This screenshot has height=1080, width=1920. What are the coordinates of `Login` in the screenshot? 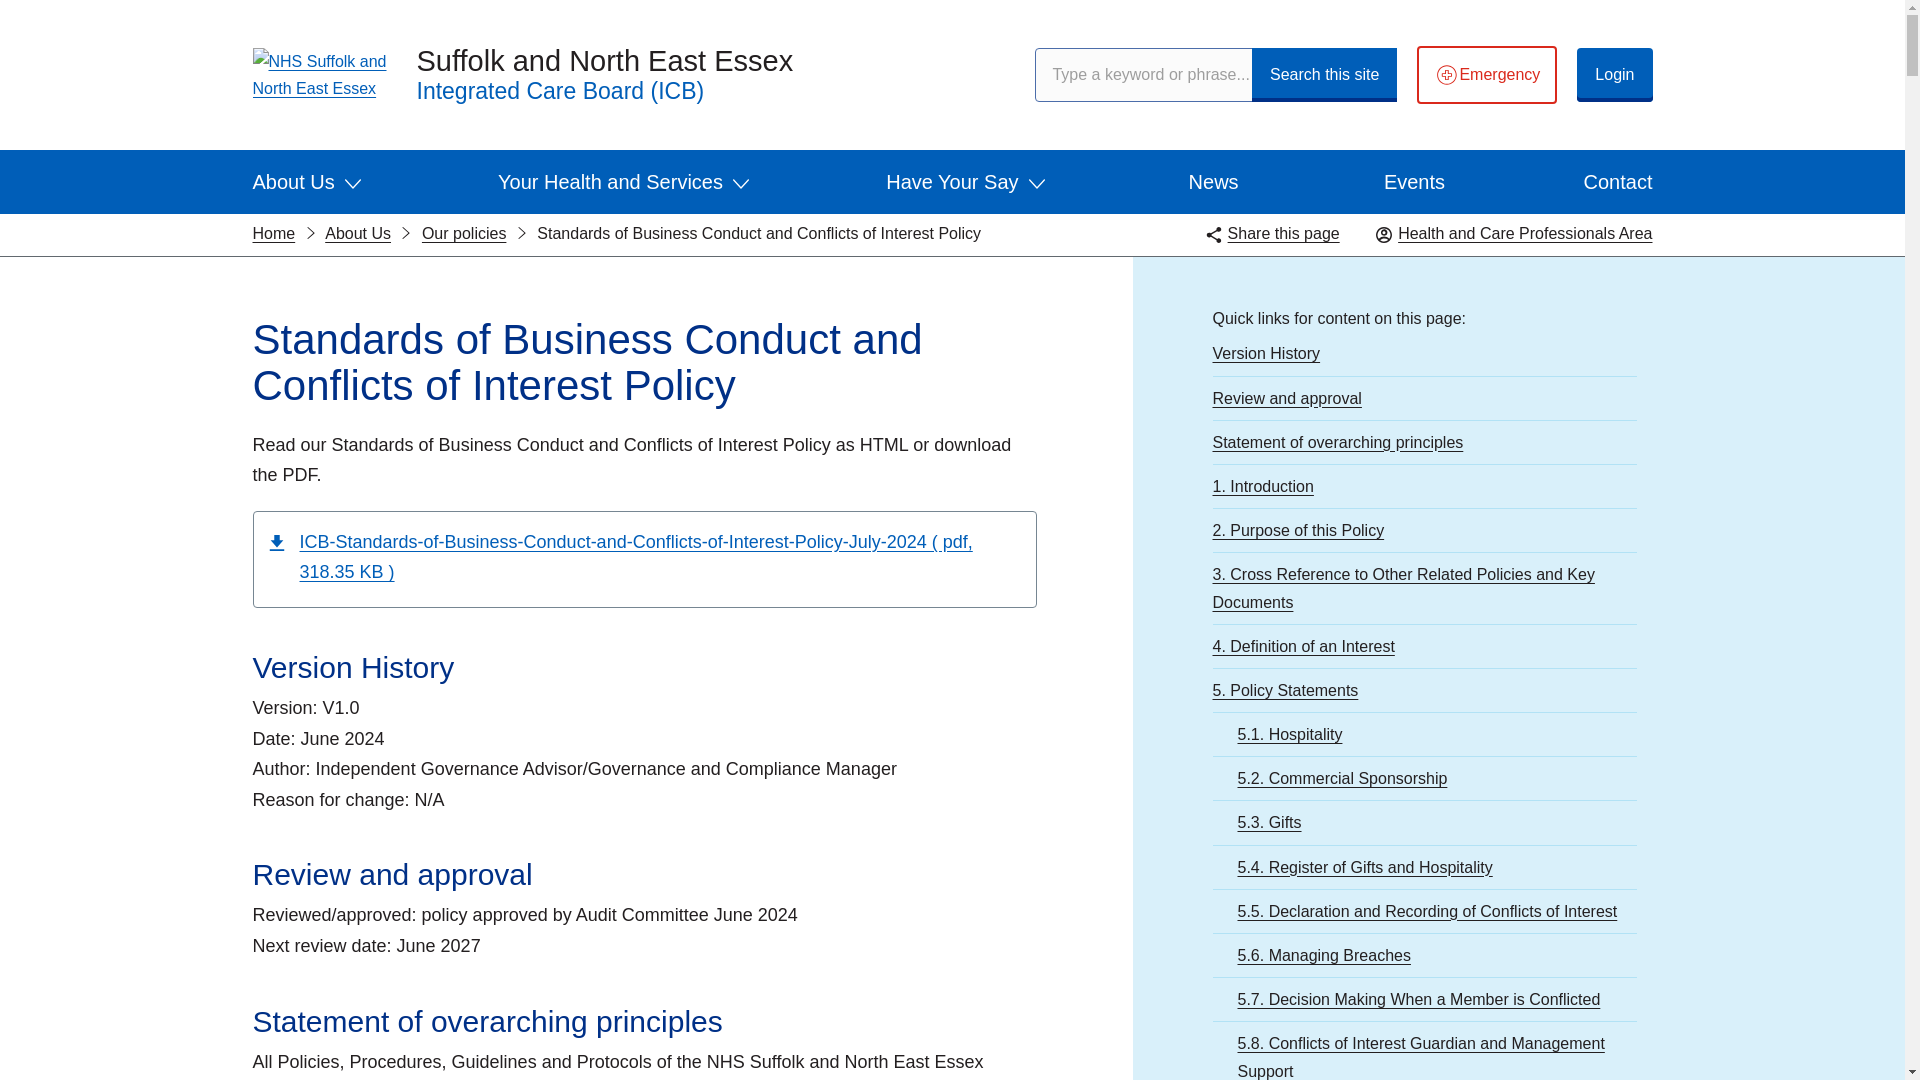 It's located at (1614, 74).